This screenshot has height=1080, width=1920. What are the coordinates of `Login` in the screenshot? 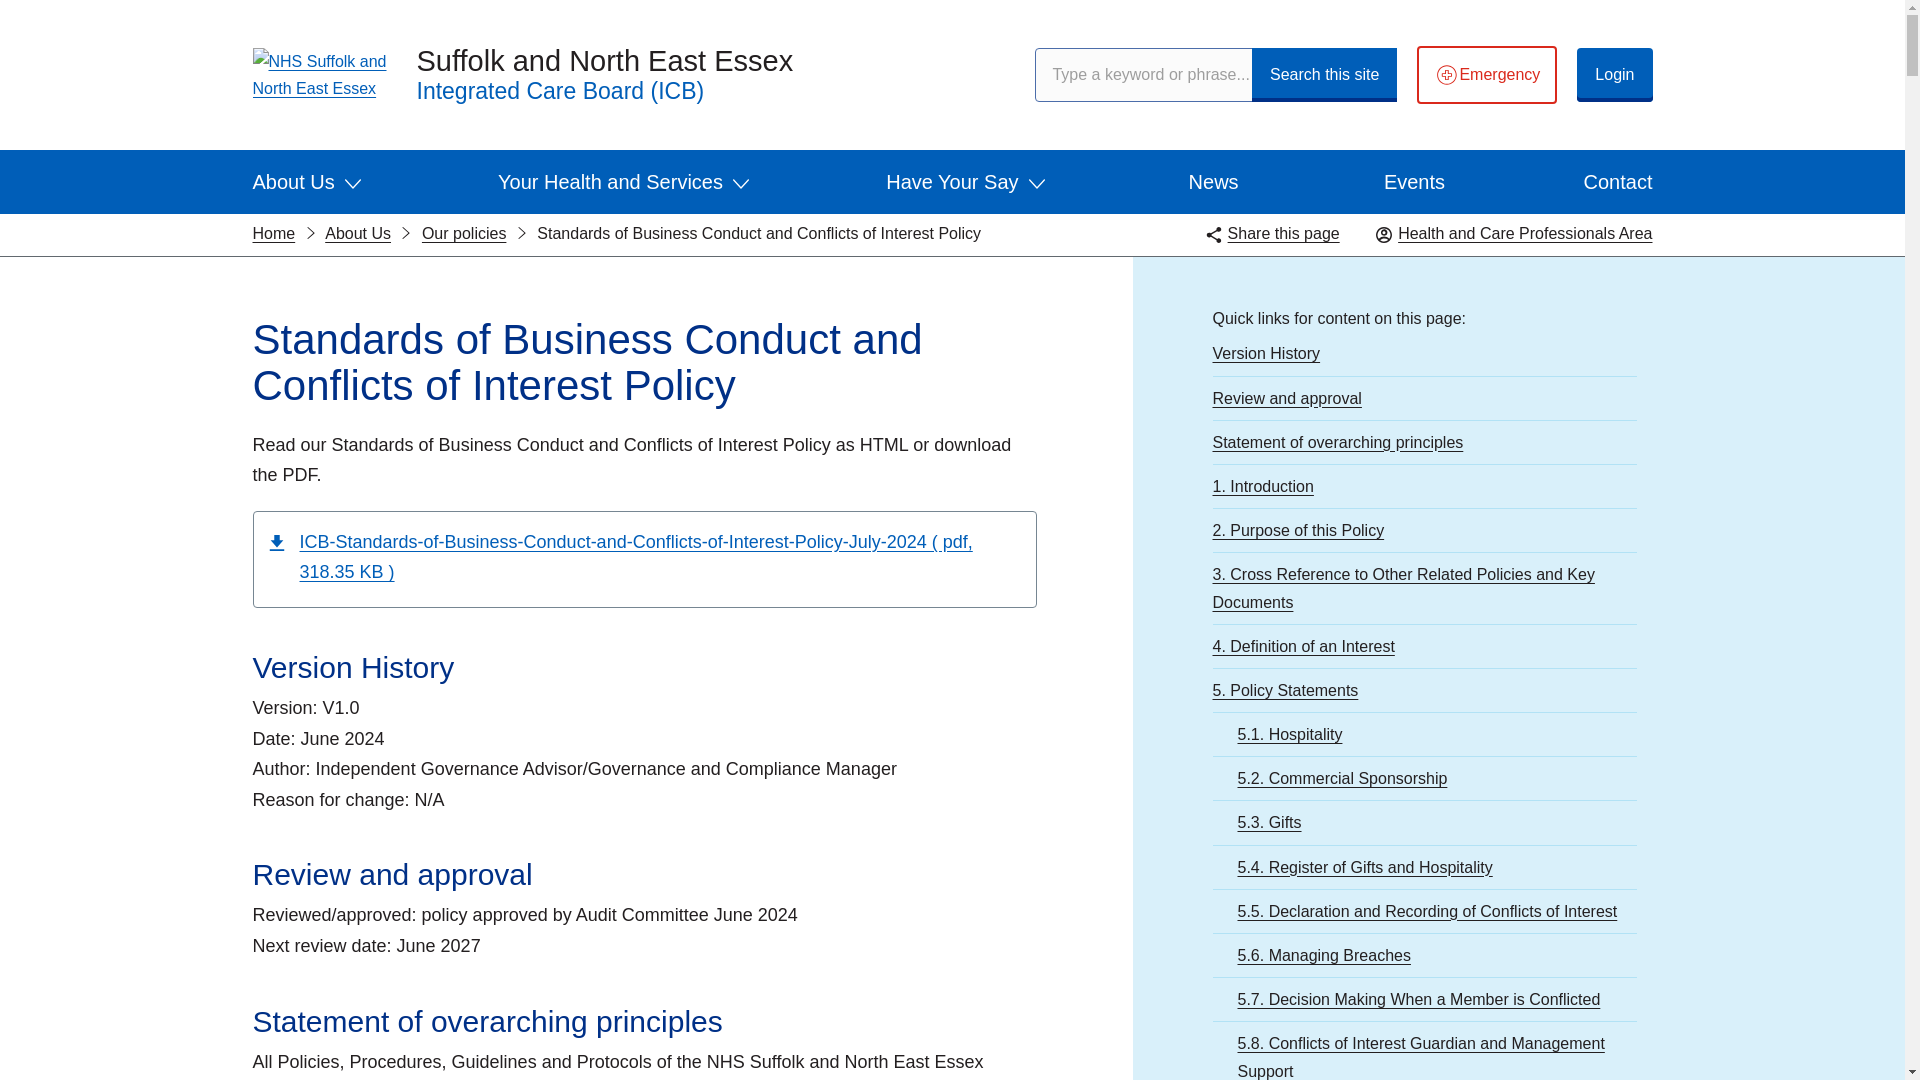 It's located at (1614, 74).